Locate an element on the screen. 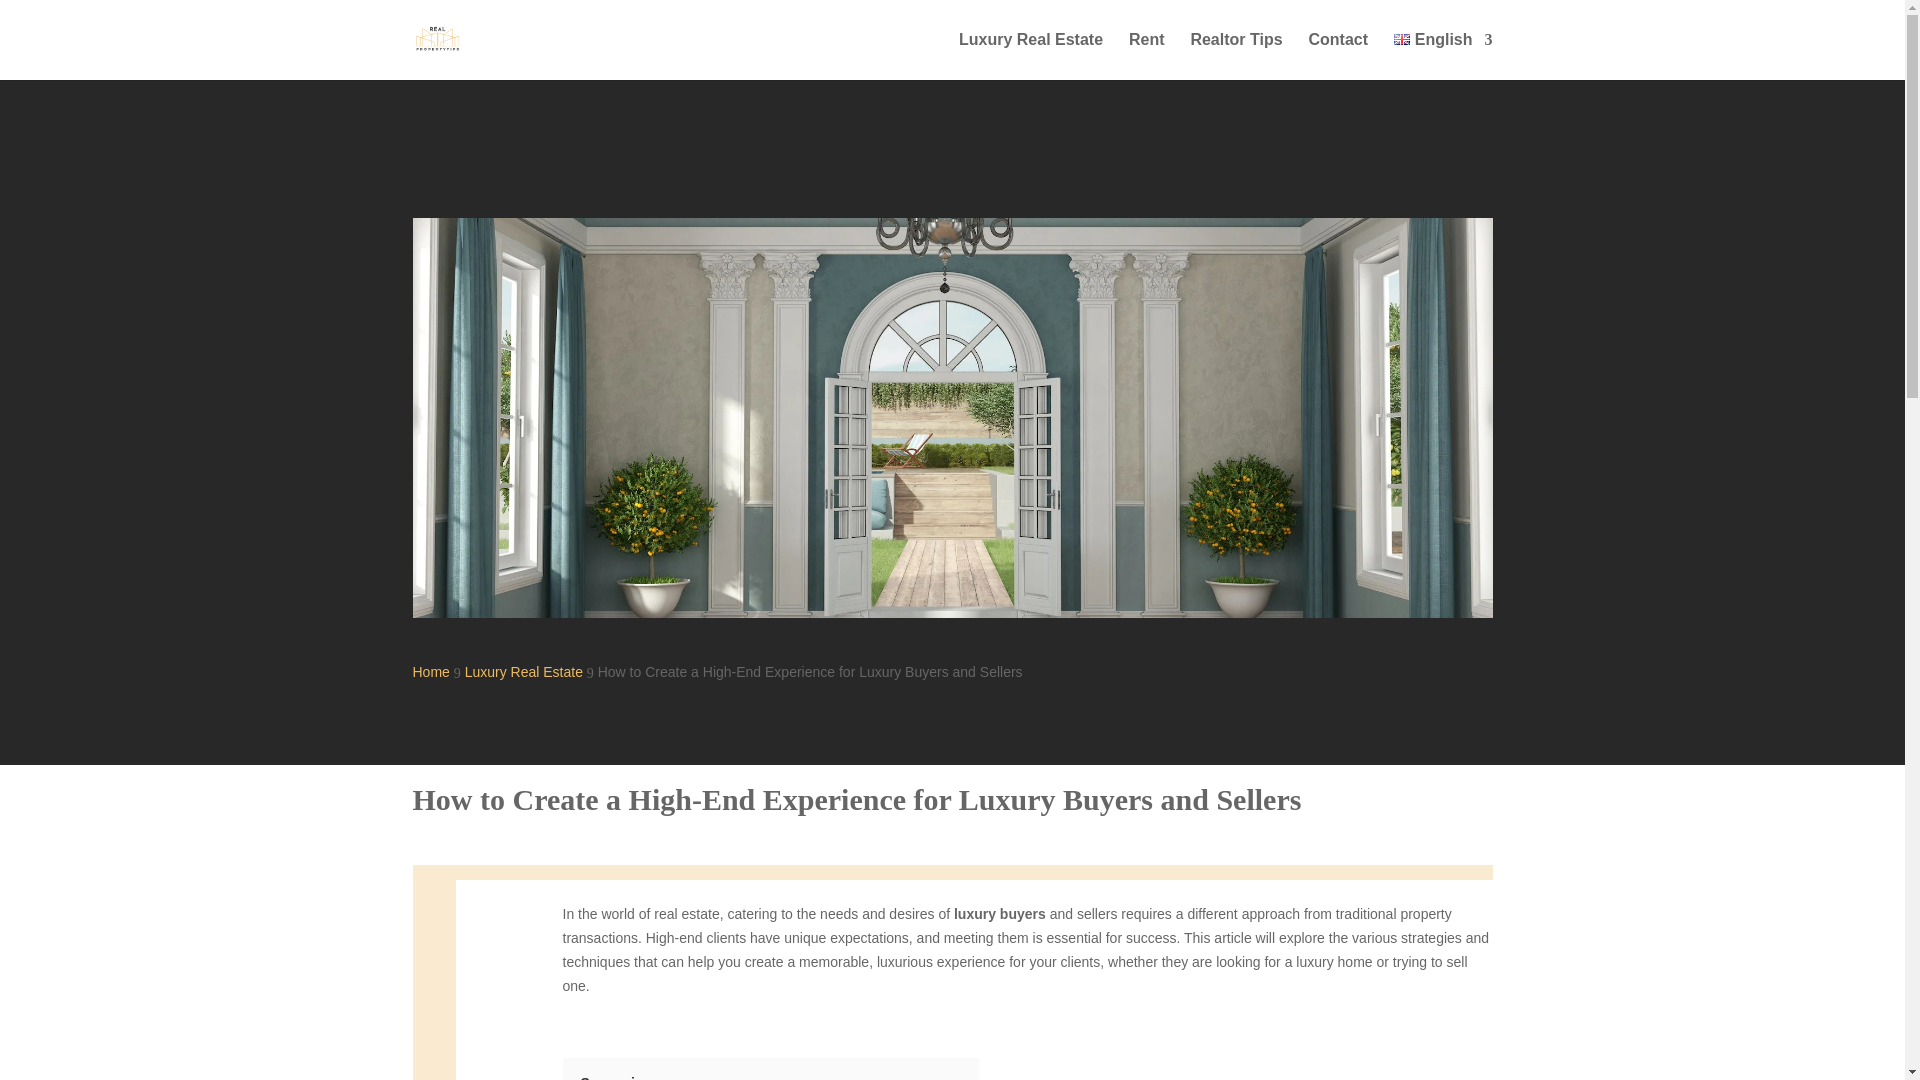  Realtor Tips is located at coordinates (1236, 56).